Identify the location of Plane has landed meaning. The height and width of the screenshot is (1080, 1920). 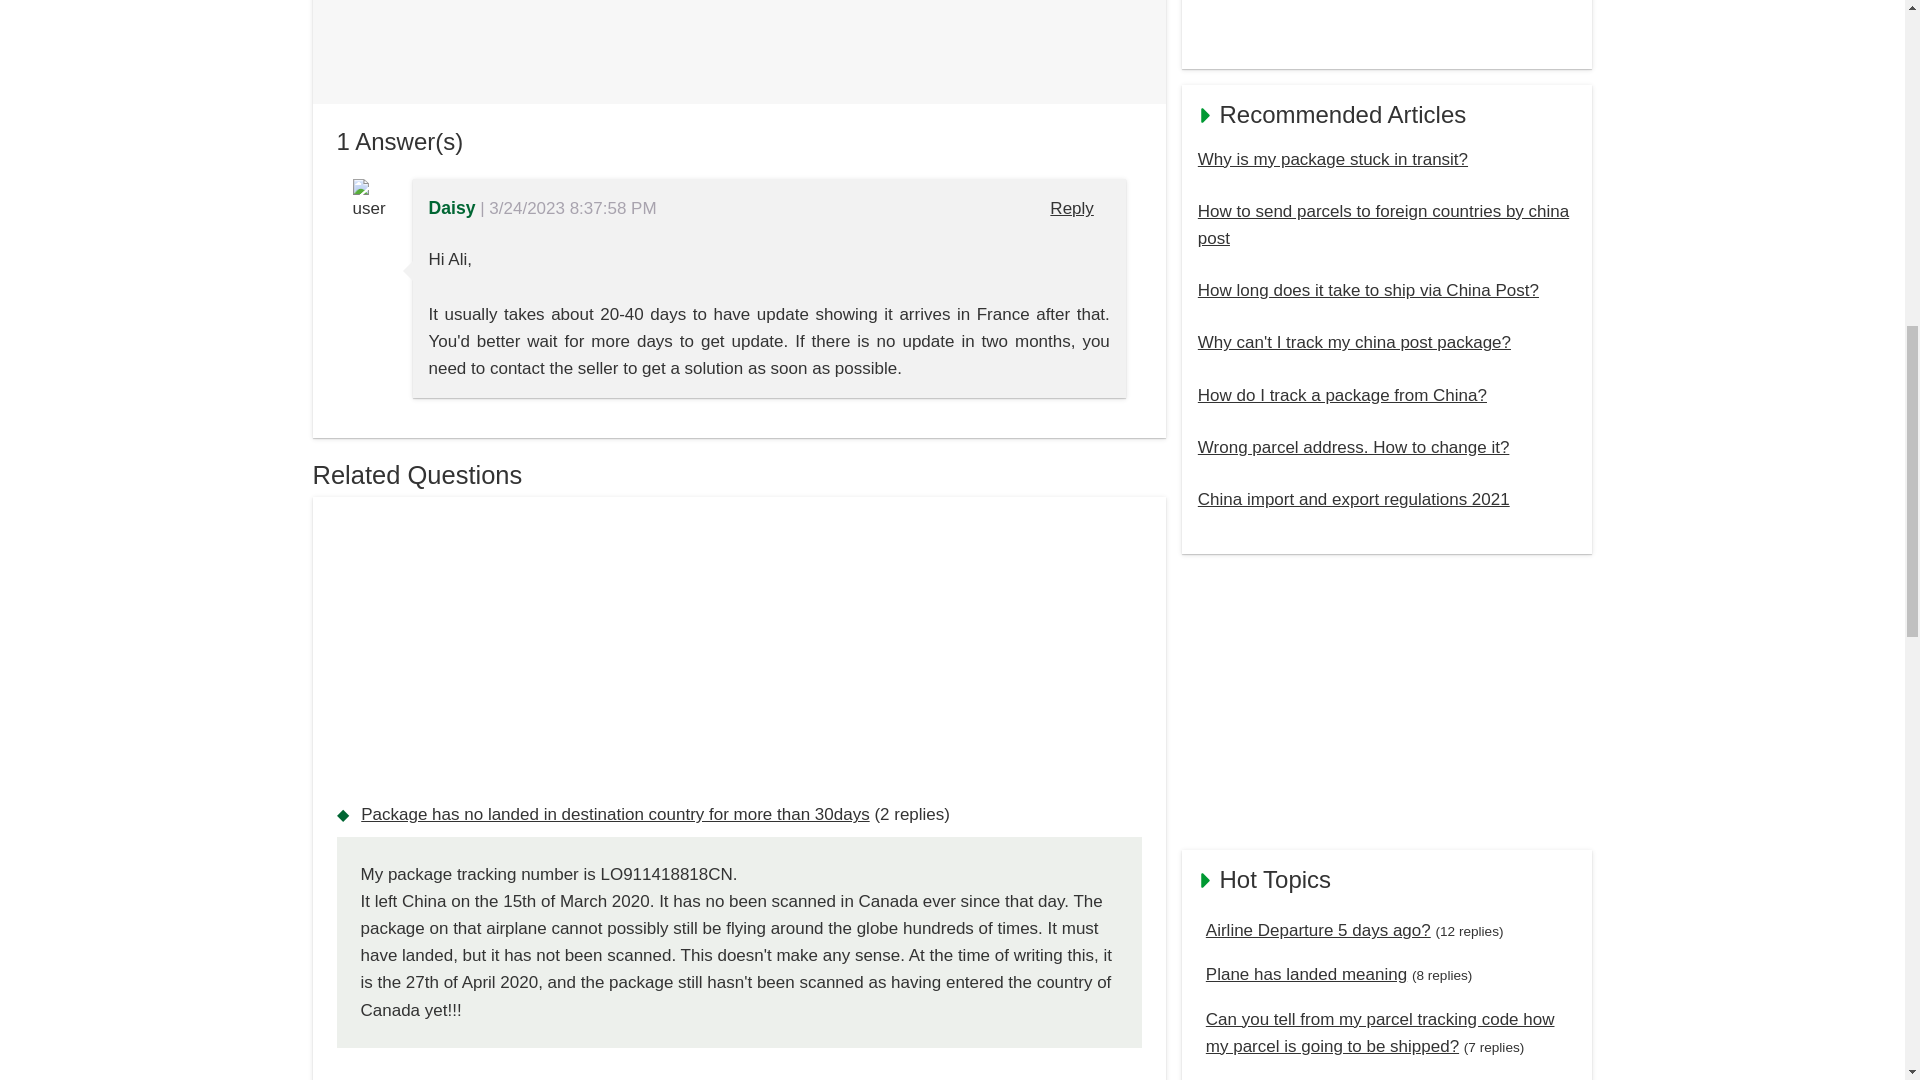
(1306, 974).